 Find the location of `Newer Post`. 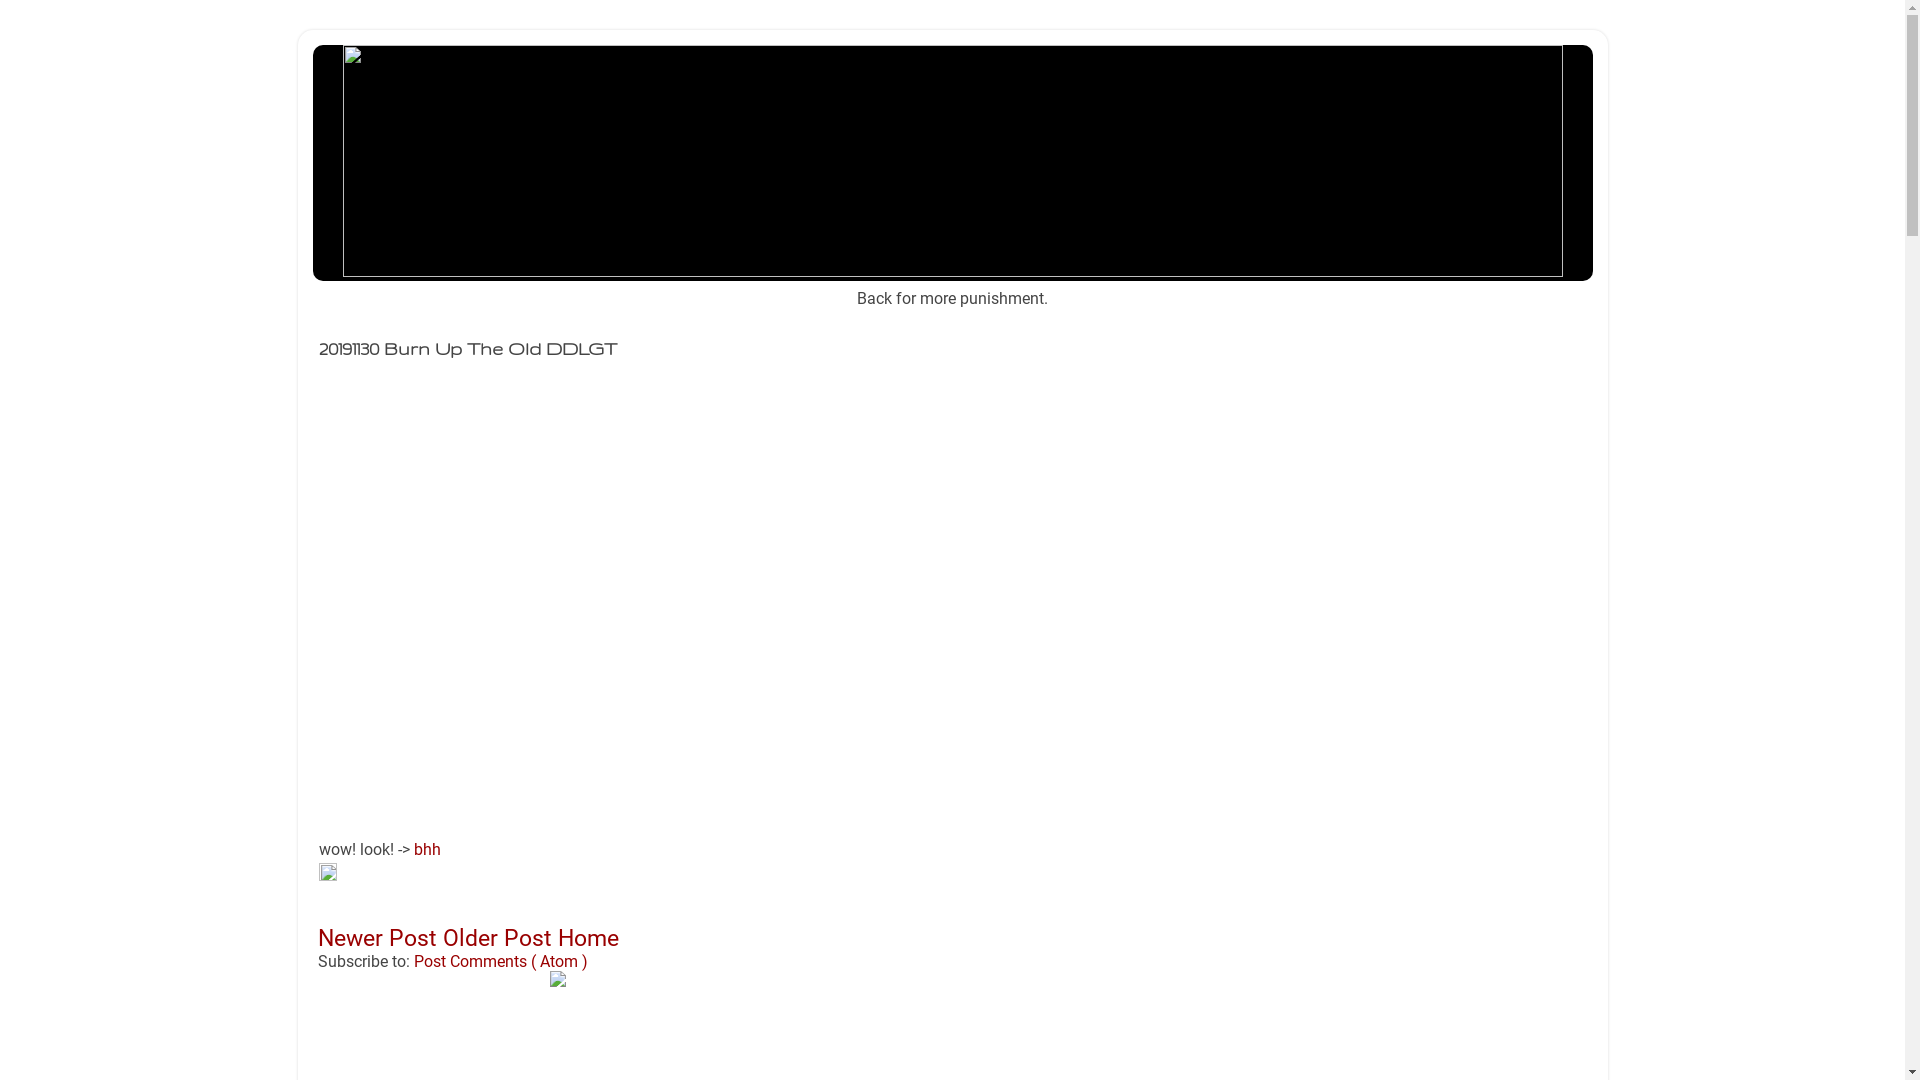

Newer Post is located at coordinates (380, 938).